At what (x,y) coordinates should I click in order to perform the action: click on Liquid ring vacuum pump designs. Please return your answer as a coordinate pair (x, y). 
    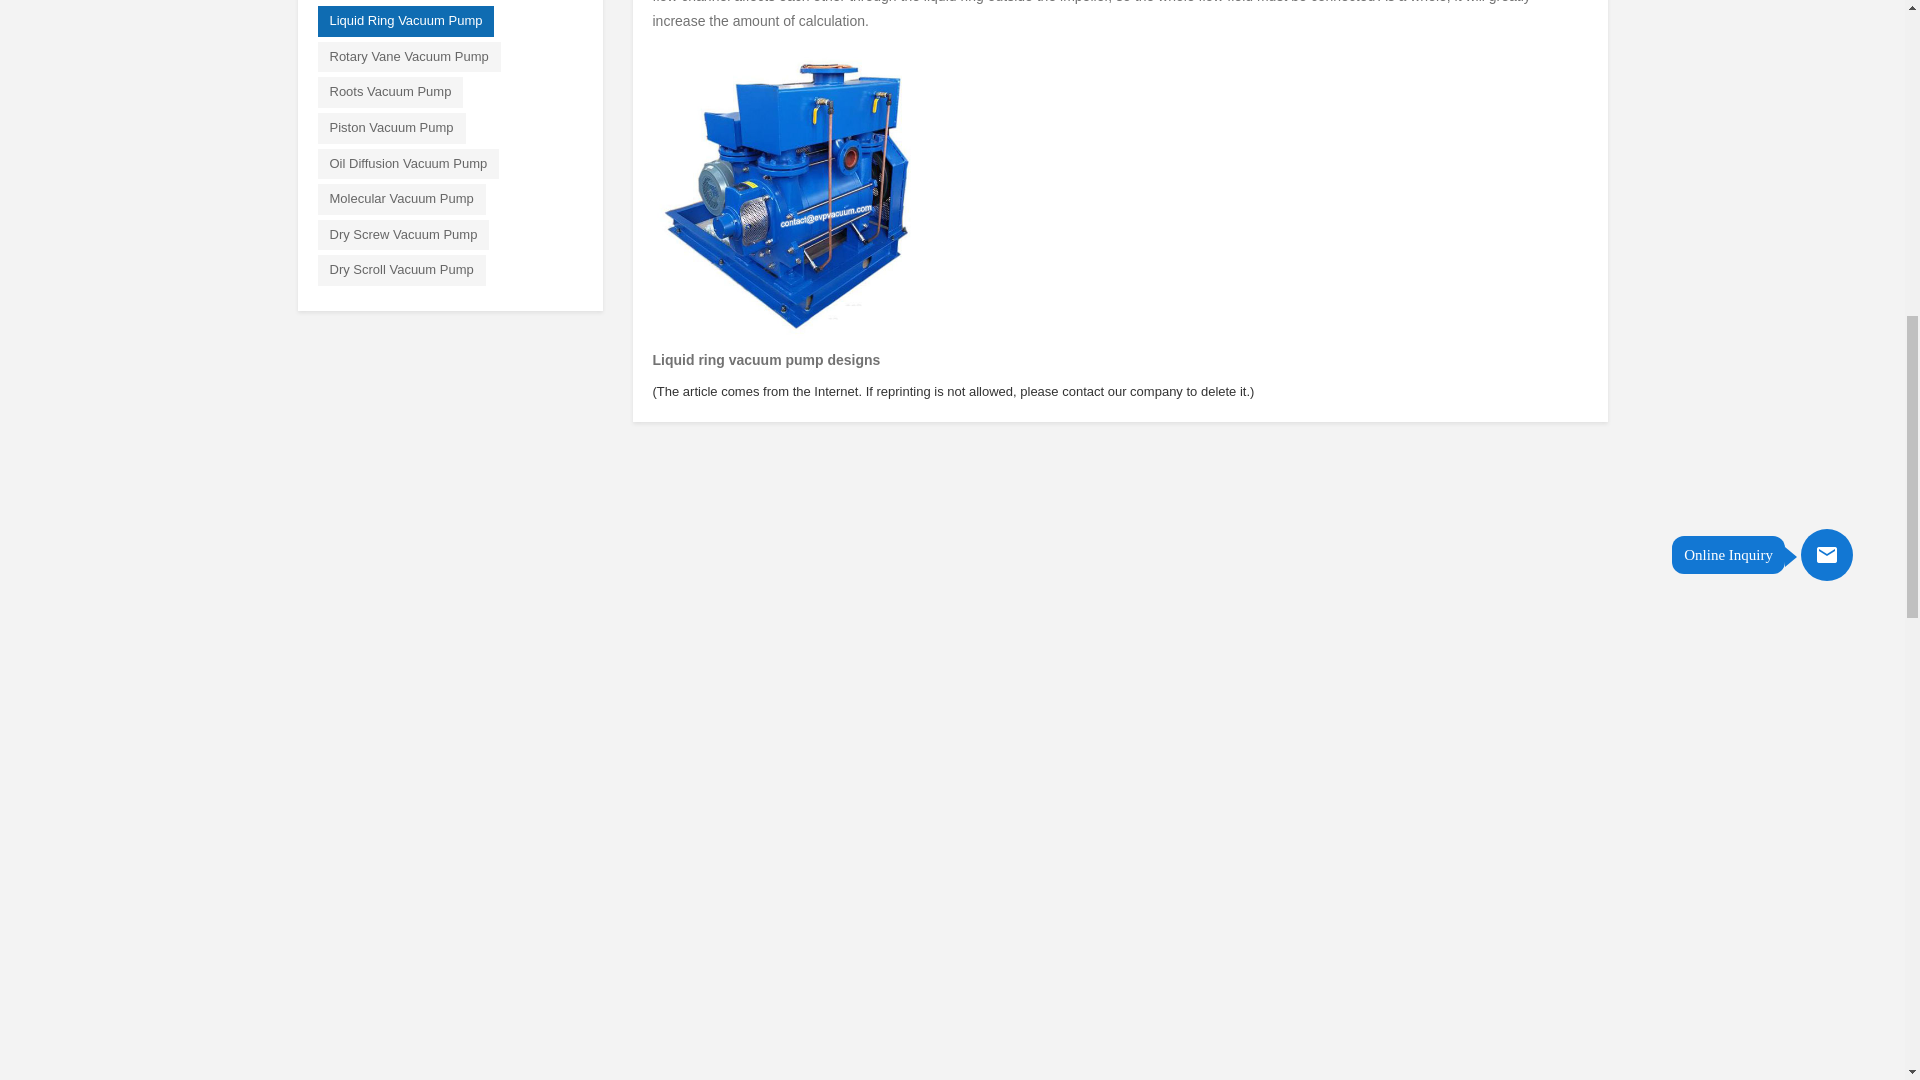
    Looking at the image, I should click on (790, 191).